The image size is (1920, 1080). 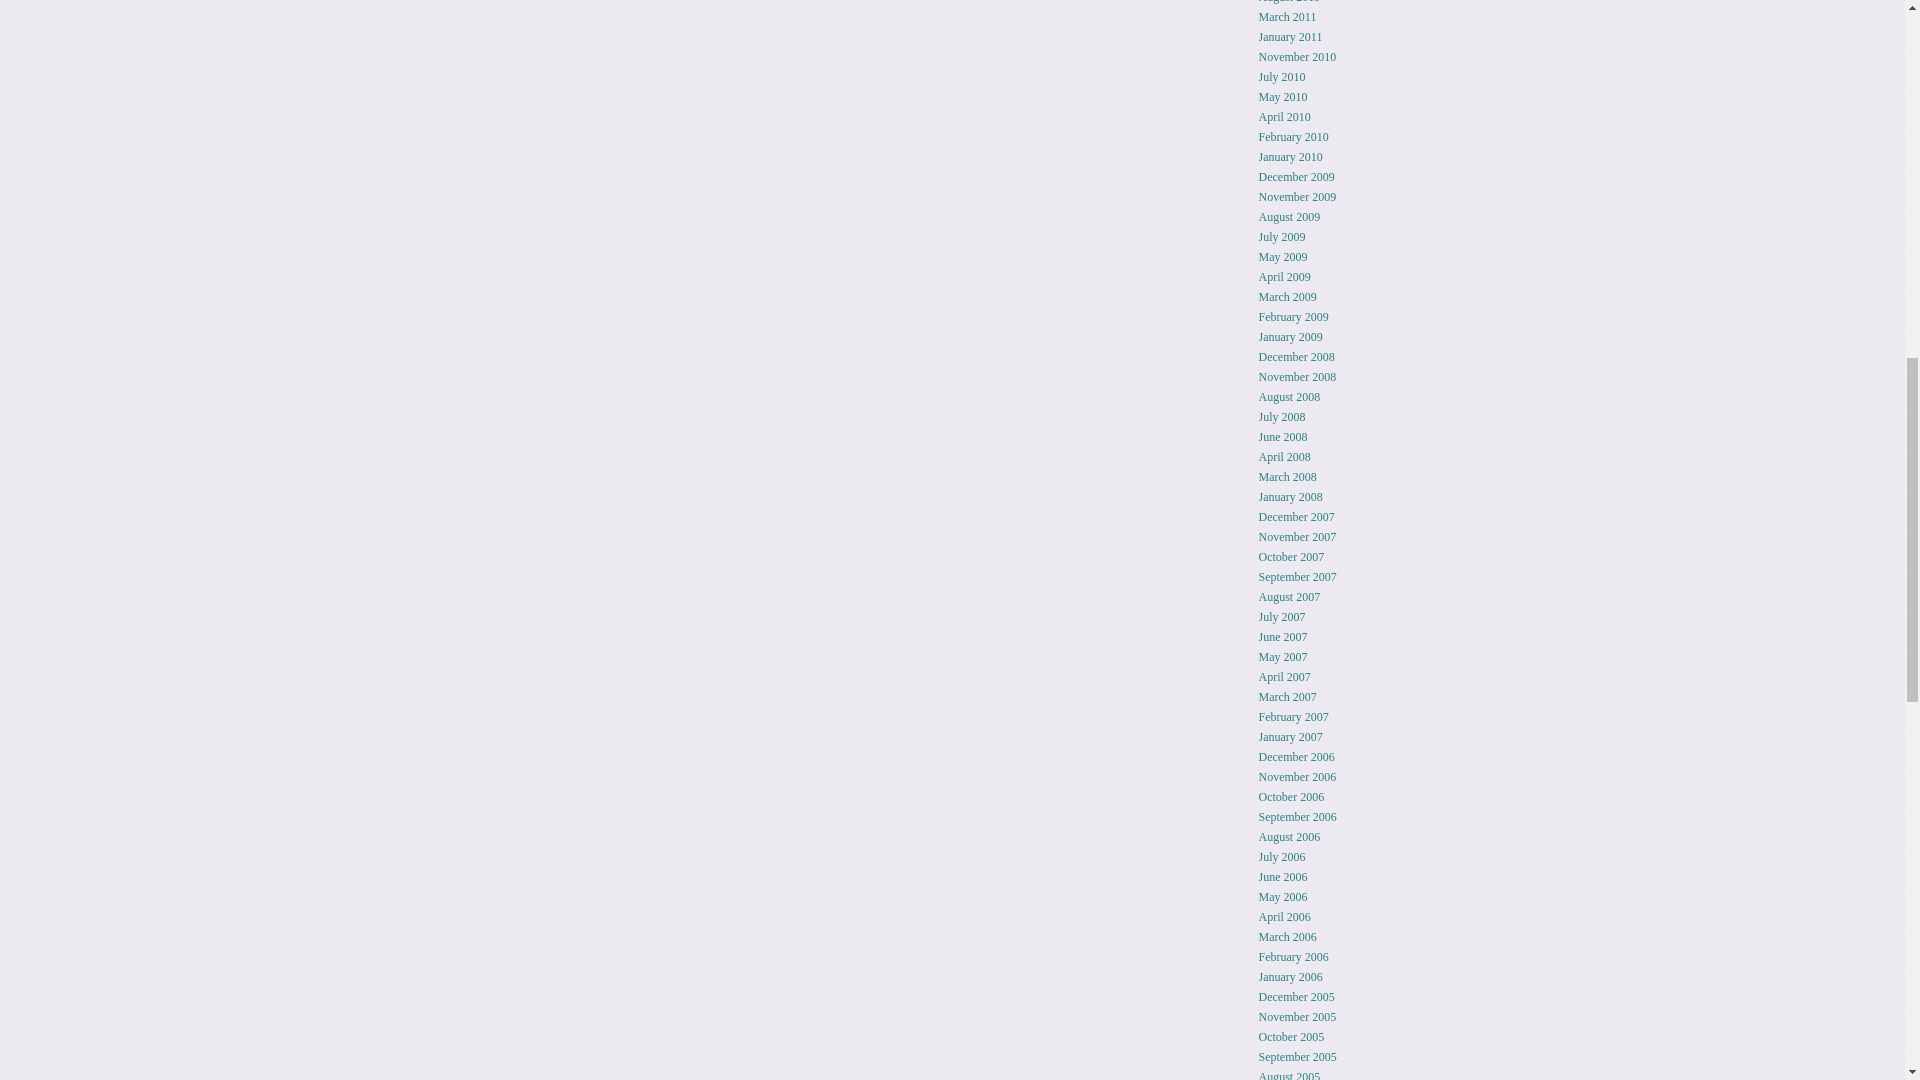 What do you see at coordinates (1285, 117) in the screenshot?
I see `April 2010` at bounding box center [1285, 117].